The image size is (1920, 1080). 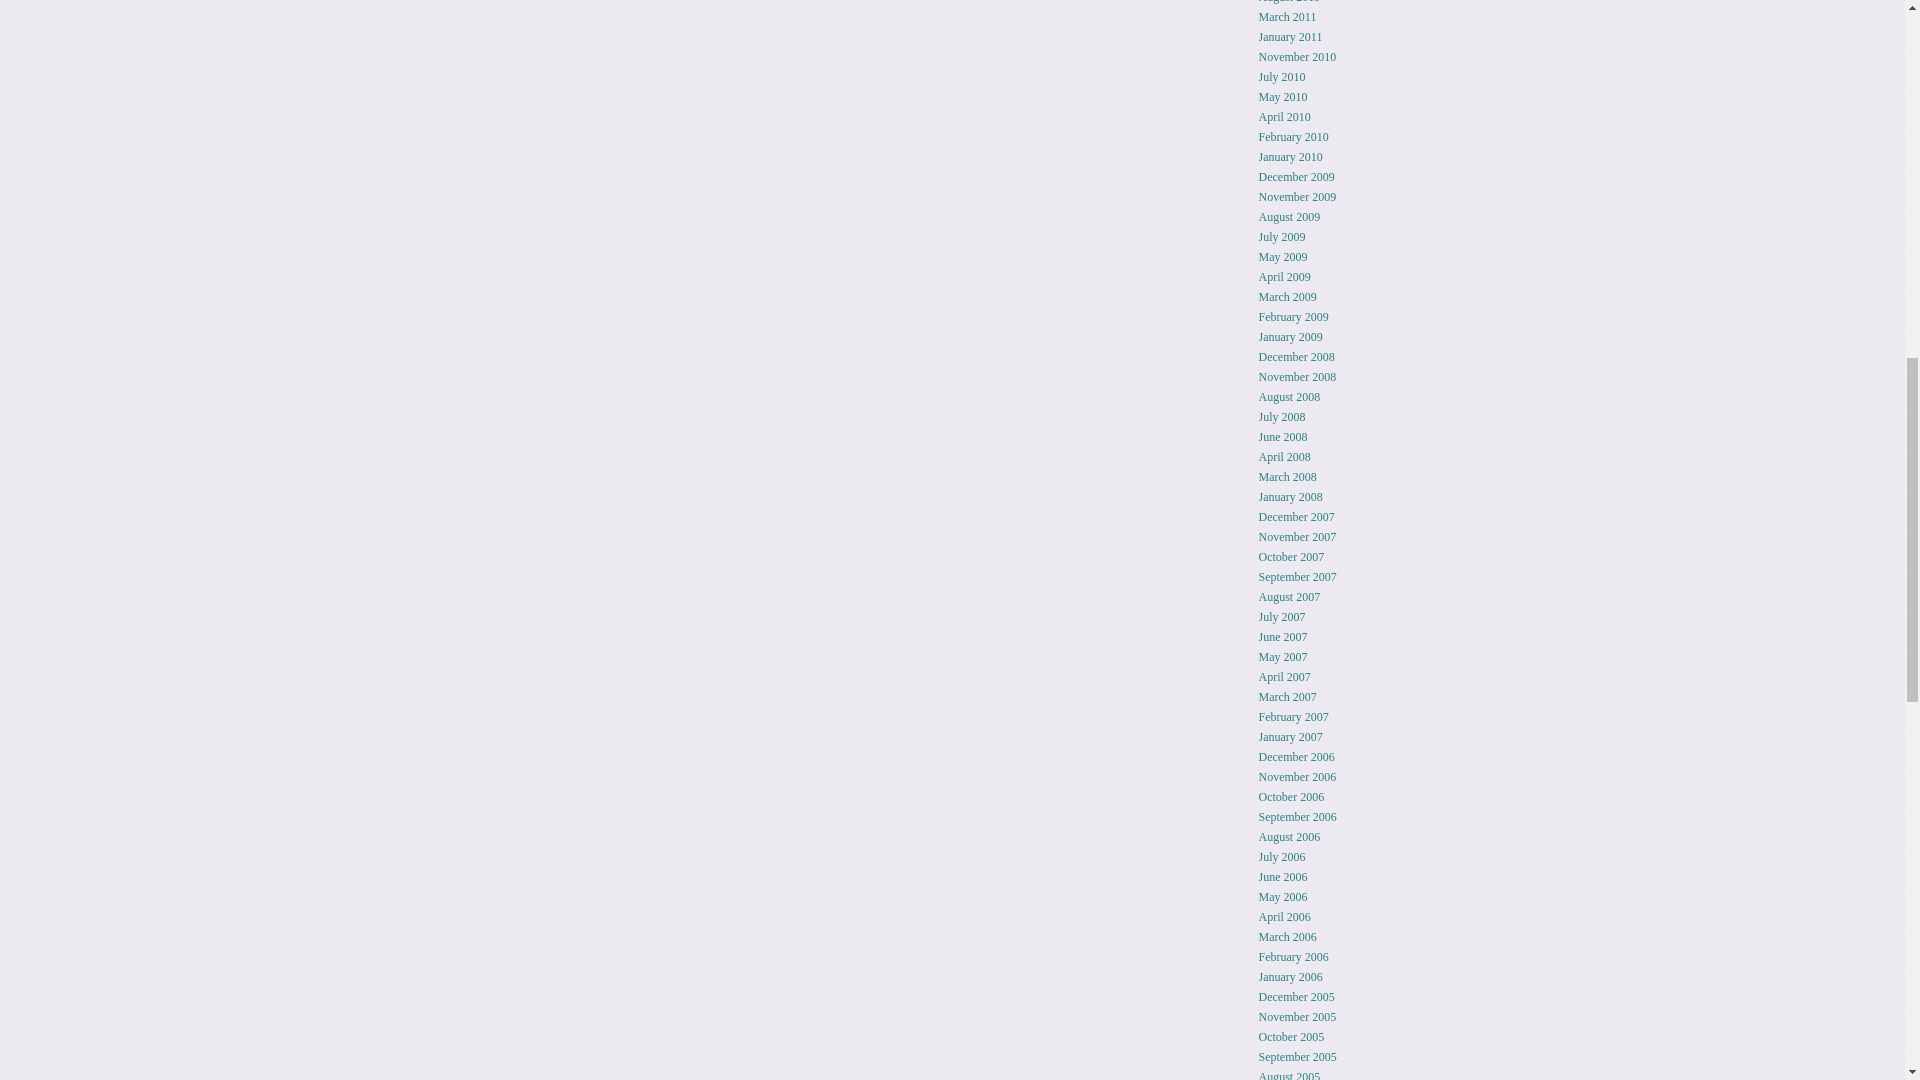 What do you see at coordinates (1285, 117) in the screenshot?
I see `April 2010` at bounding box center [1285, 117].